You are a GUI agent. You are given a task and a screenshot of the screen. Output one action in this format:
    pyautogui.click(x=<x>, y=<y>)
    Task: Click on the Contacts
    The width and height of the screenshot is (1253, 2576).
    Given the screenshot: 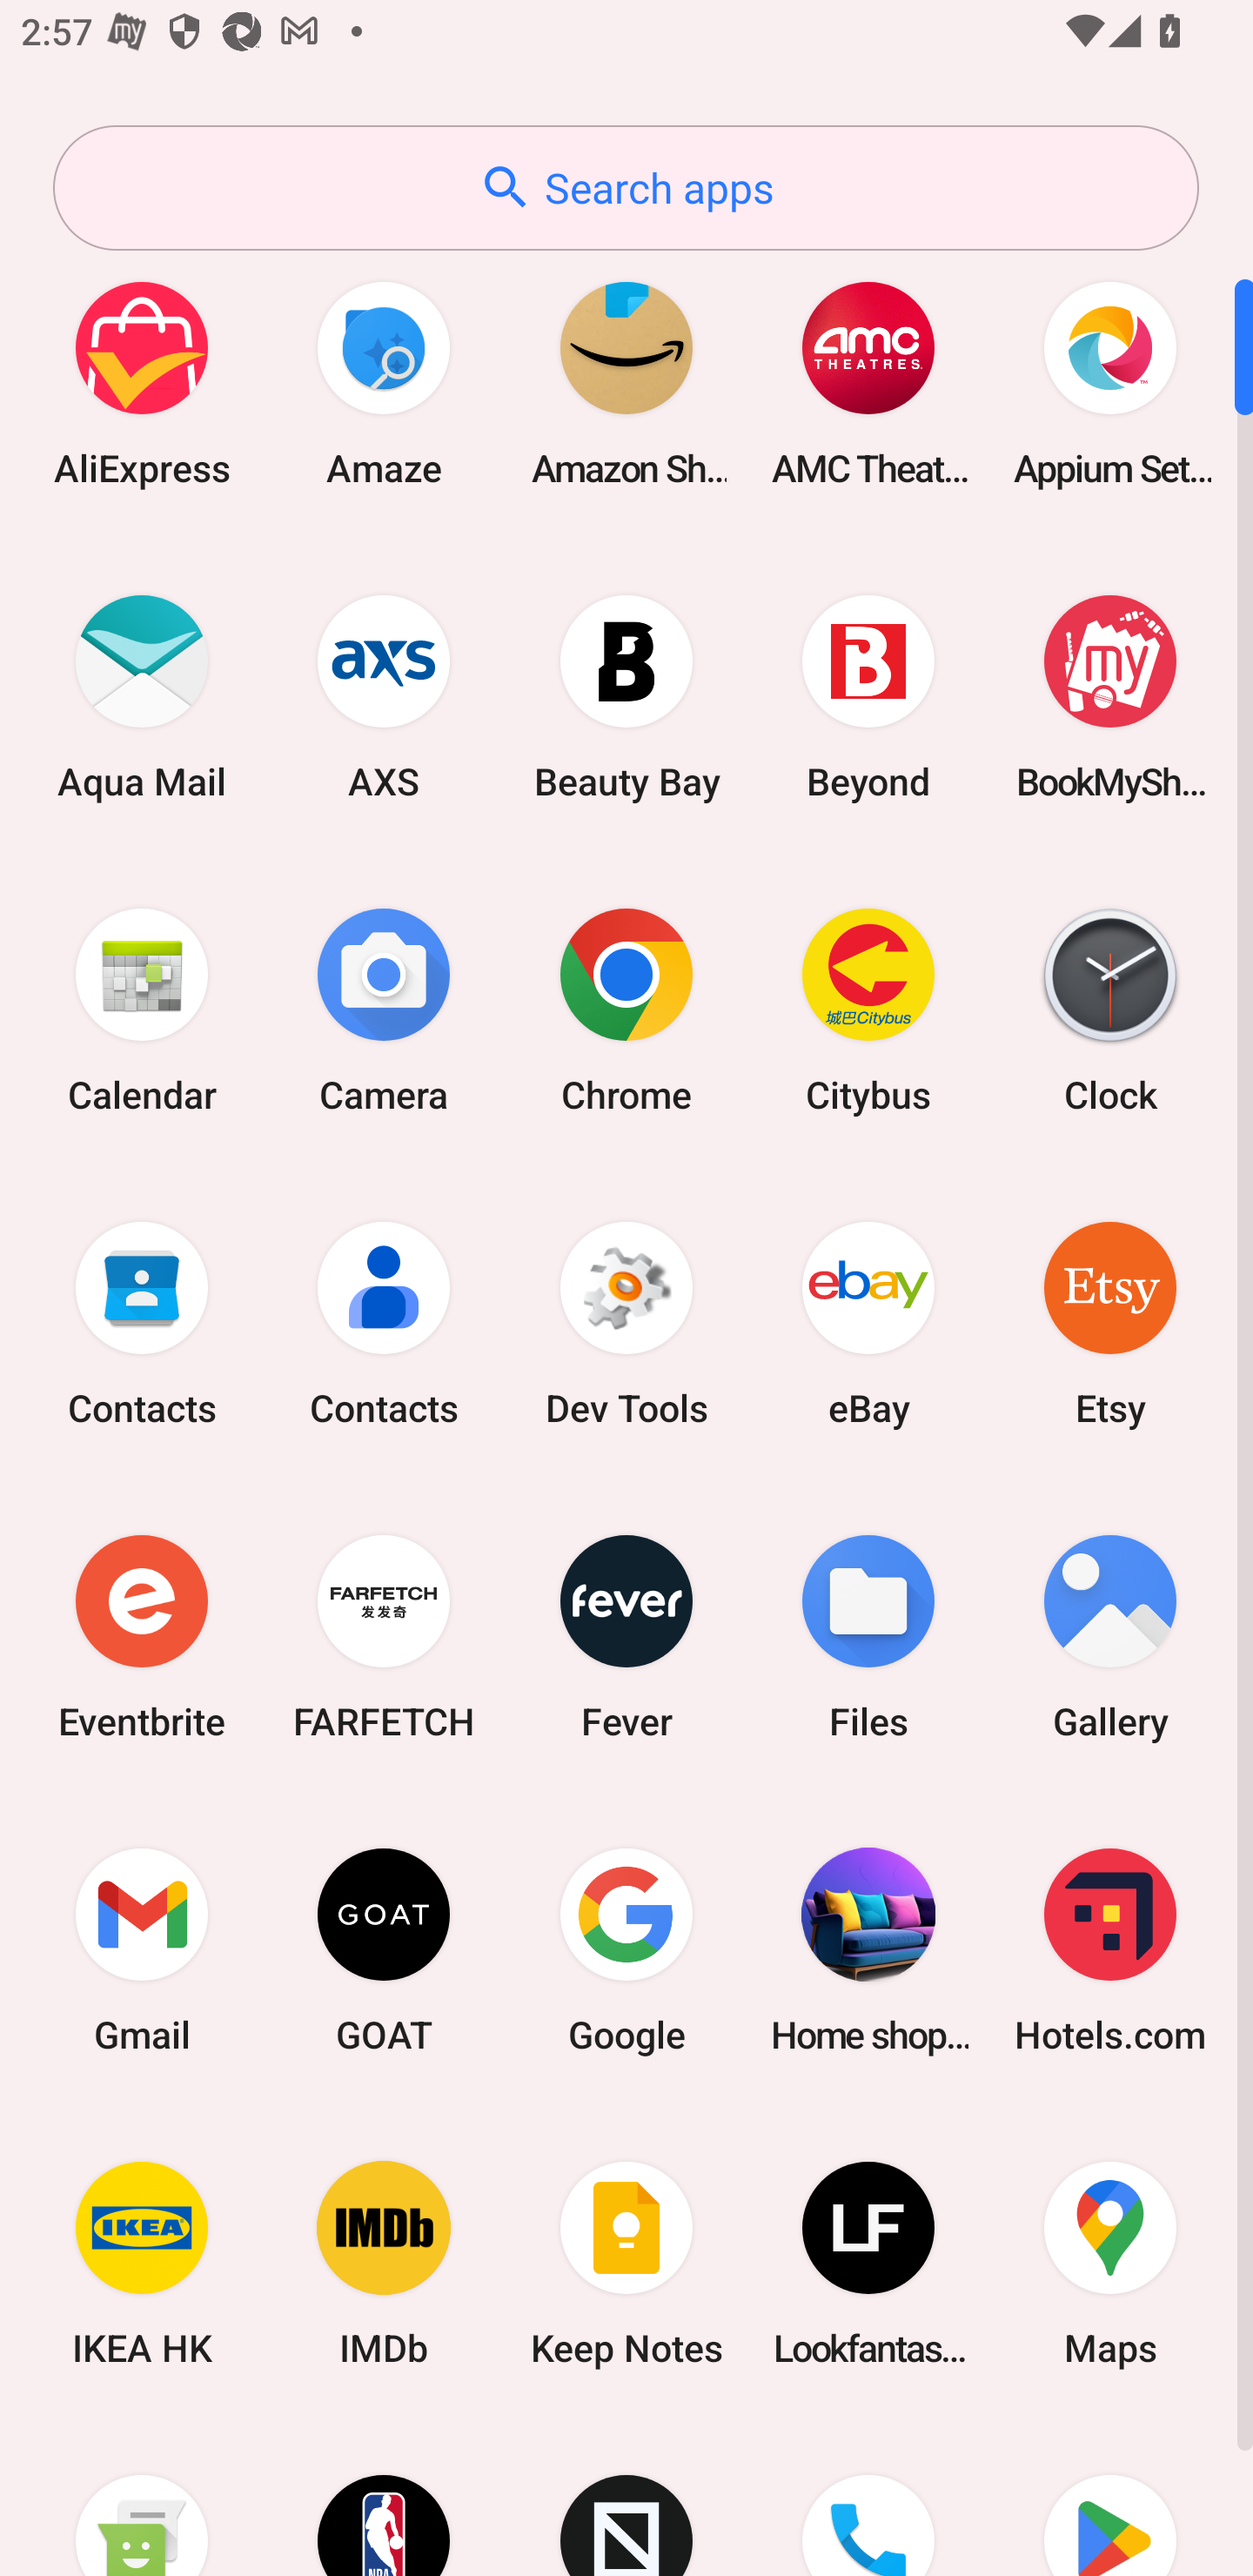 What is the action you would take?
    pyautogui.click(x=142, y=1323)
    